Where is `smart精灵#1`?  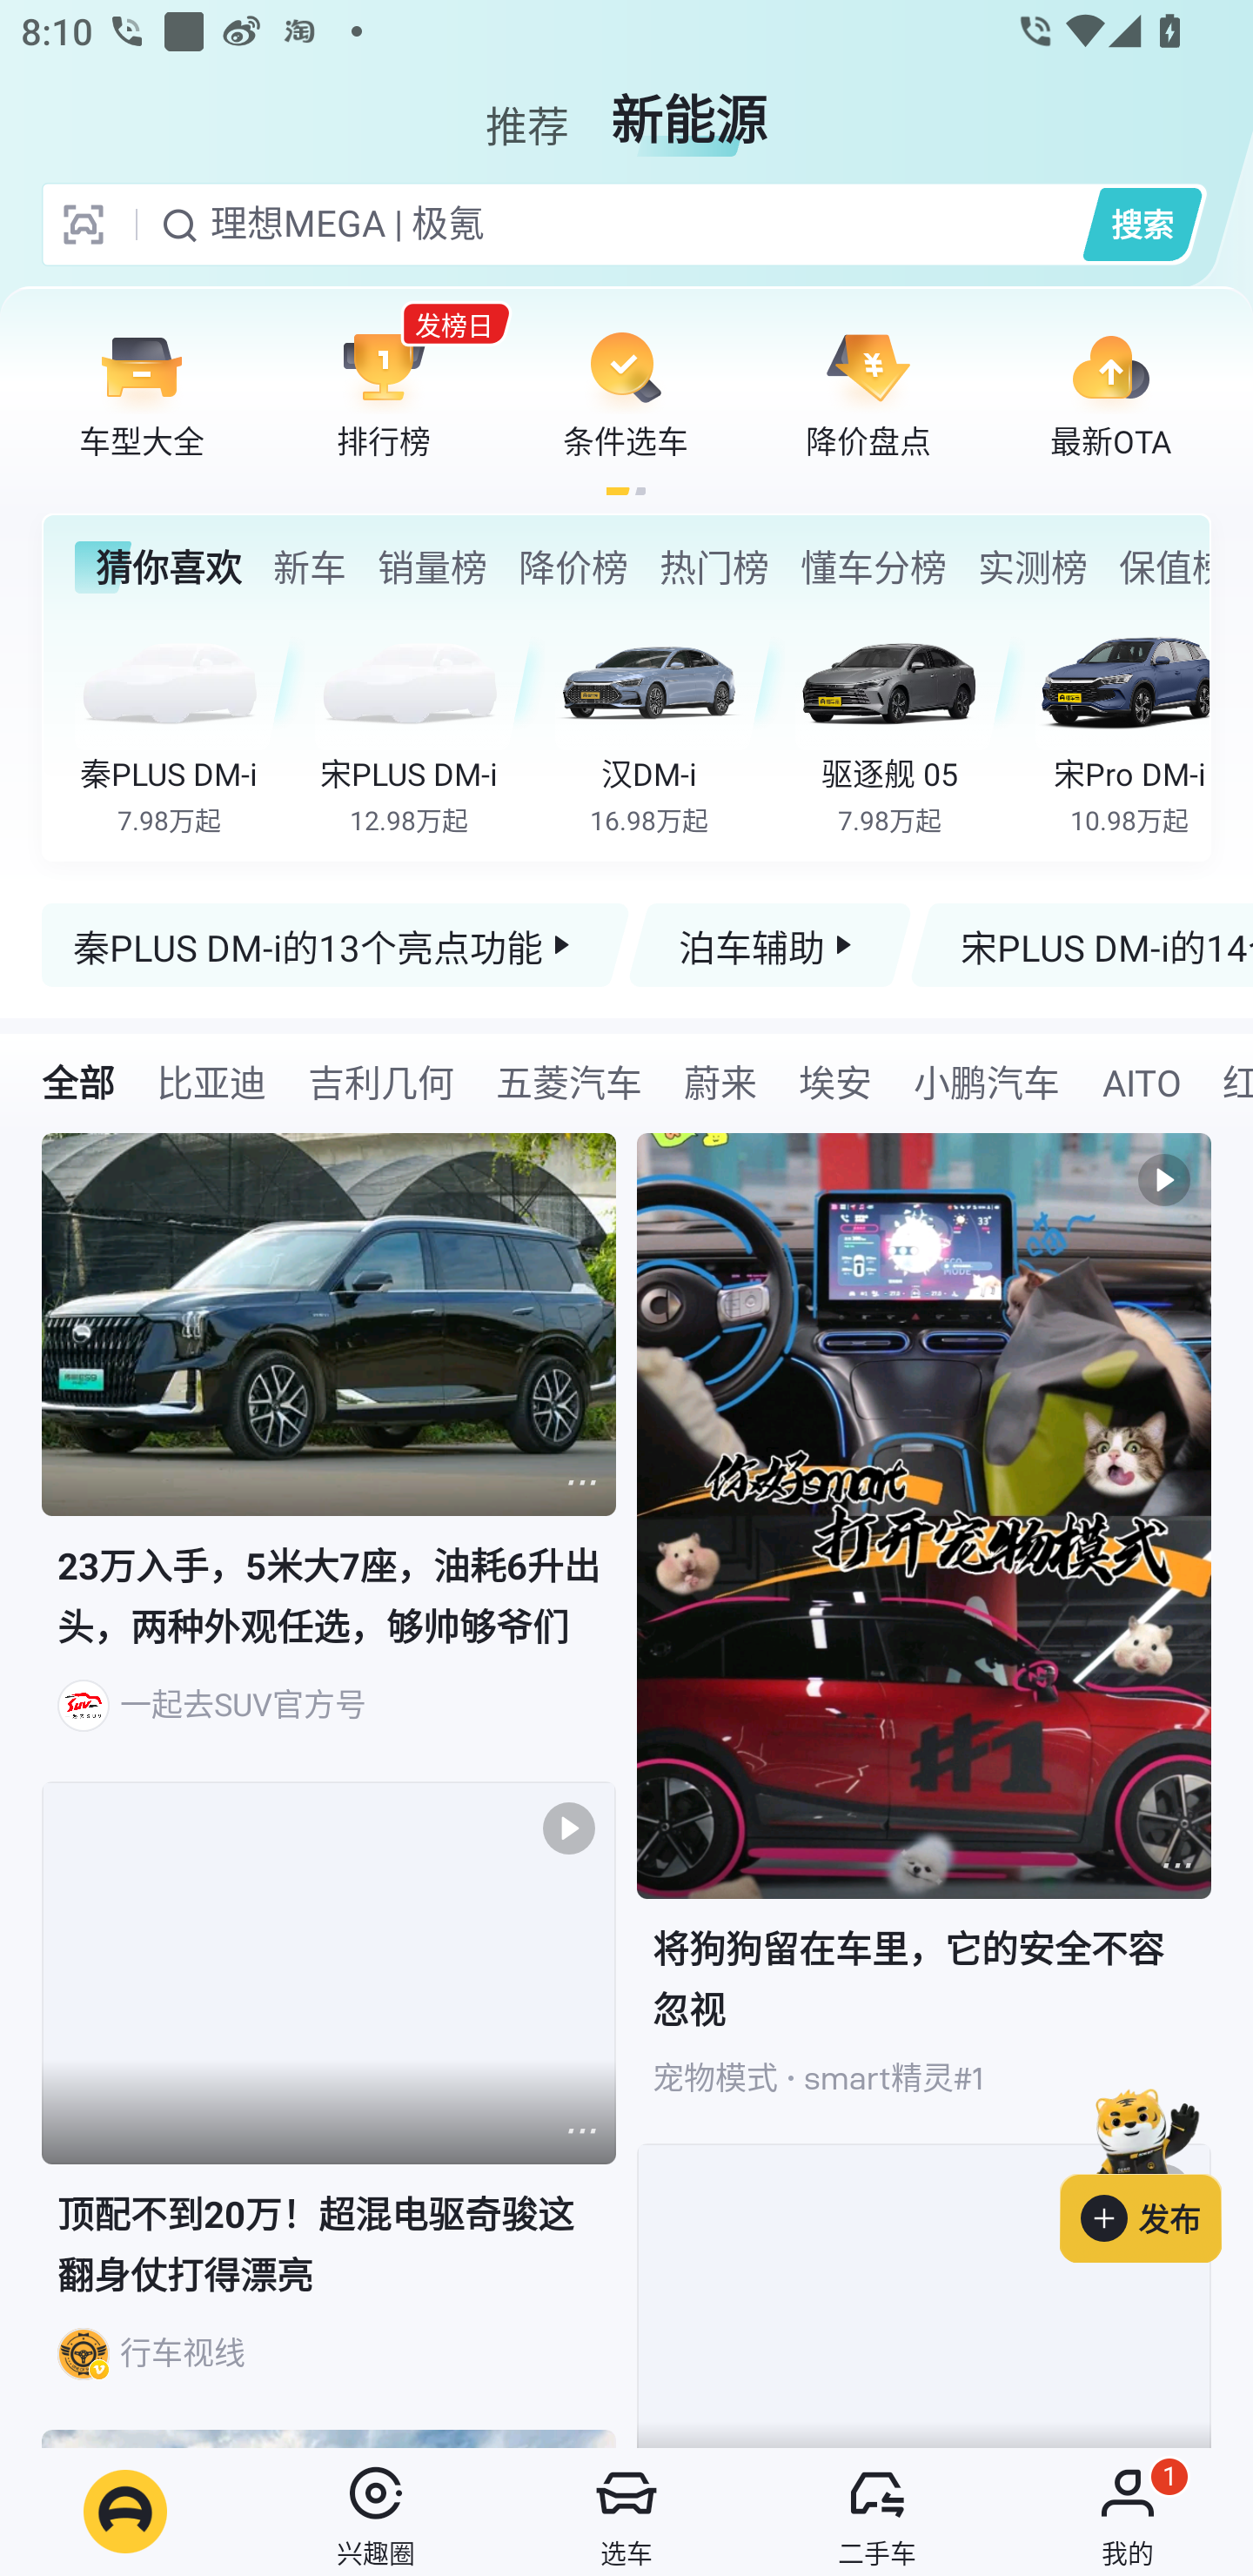
smart精灵#1 is located at coordinates (894, 2078).